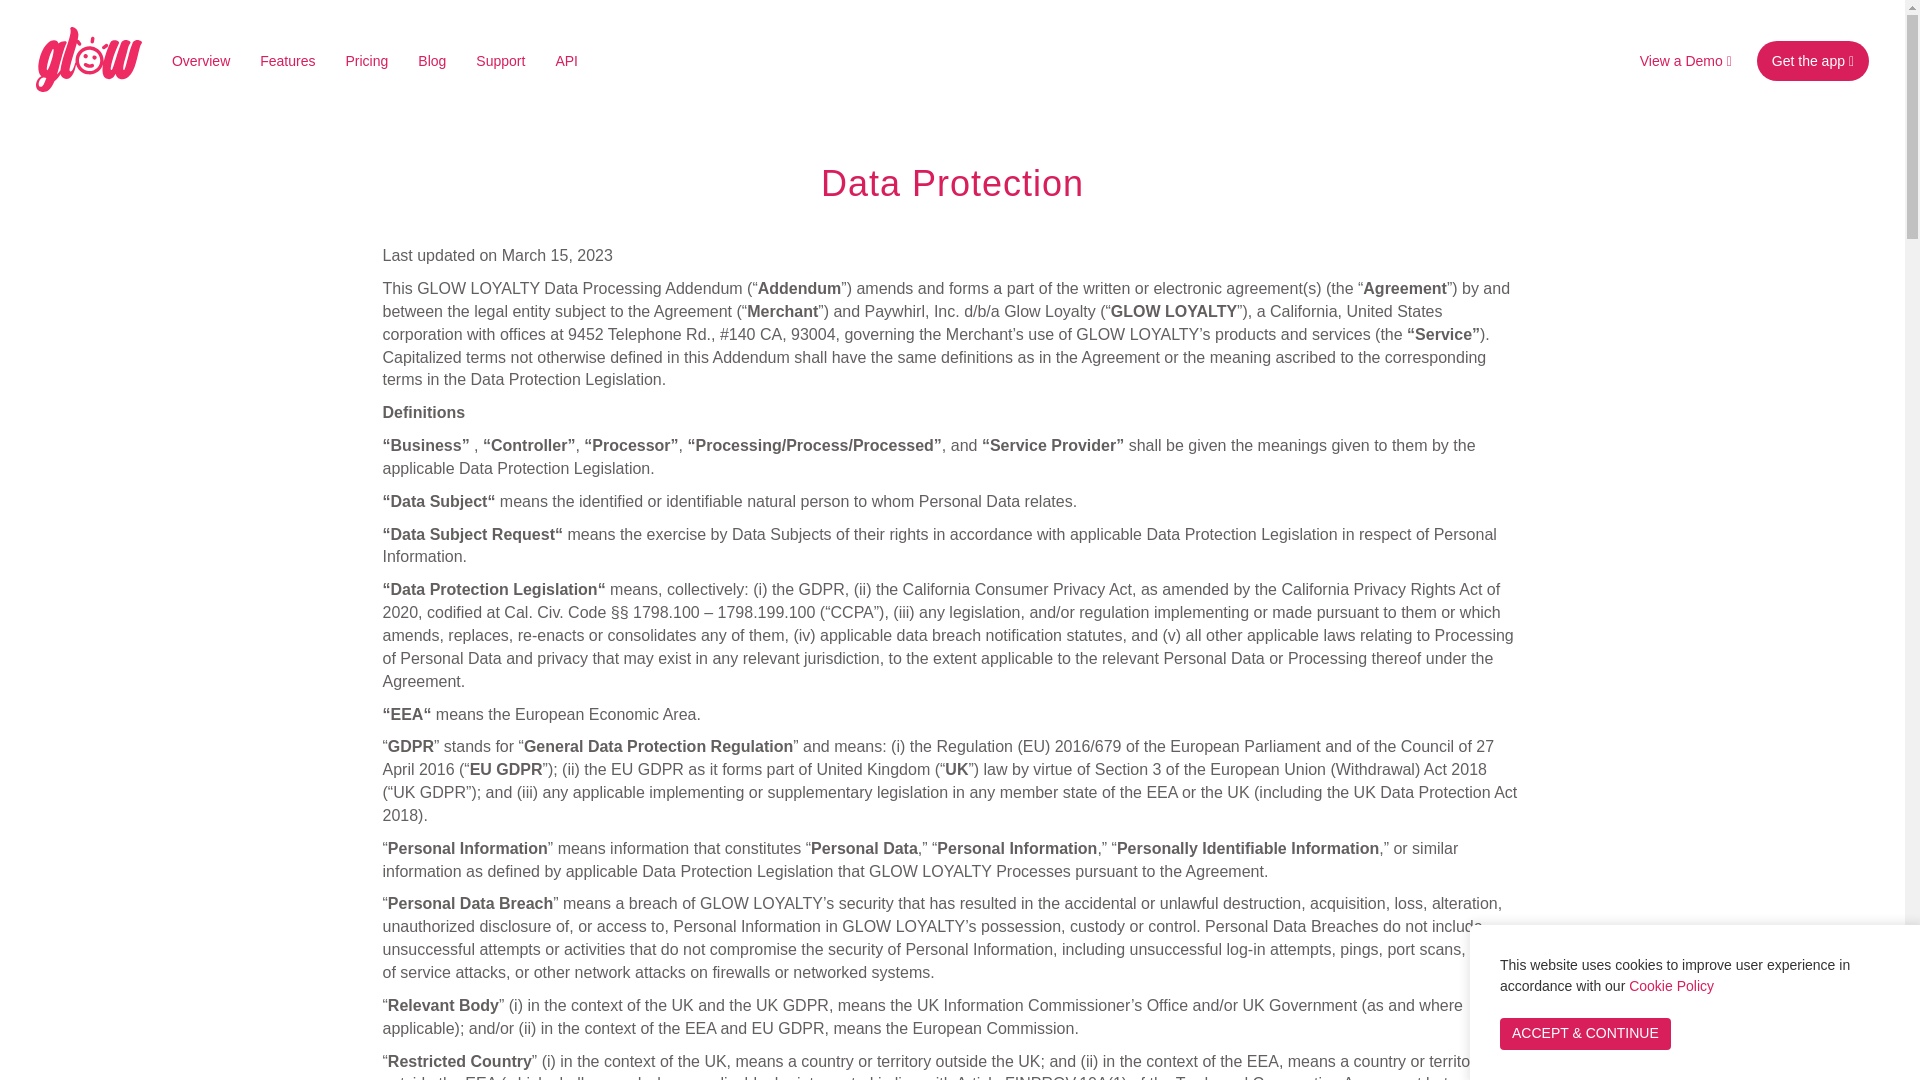 The image size is (1920, 1080). Describe the element at coordinates (500, 61) in the screenshot. I see `Support` at that location.